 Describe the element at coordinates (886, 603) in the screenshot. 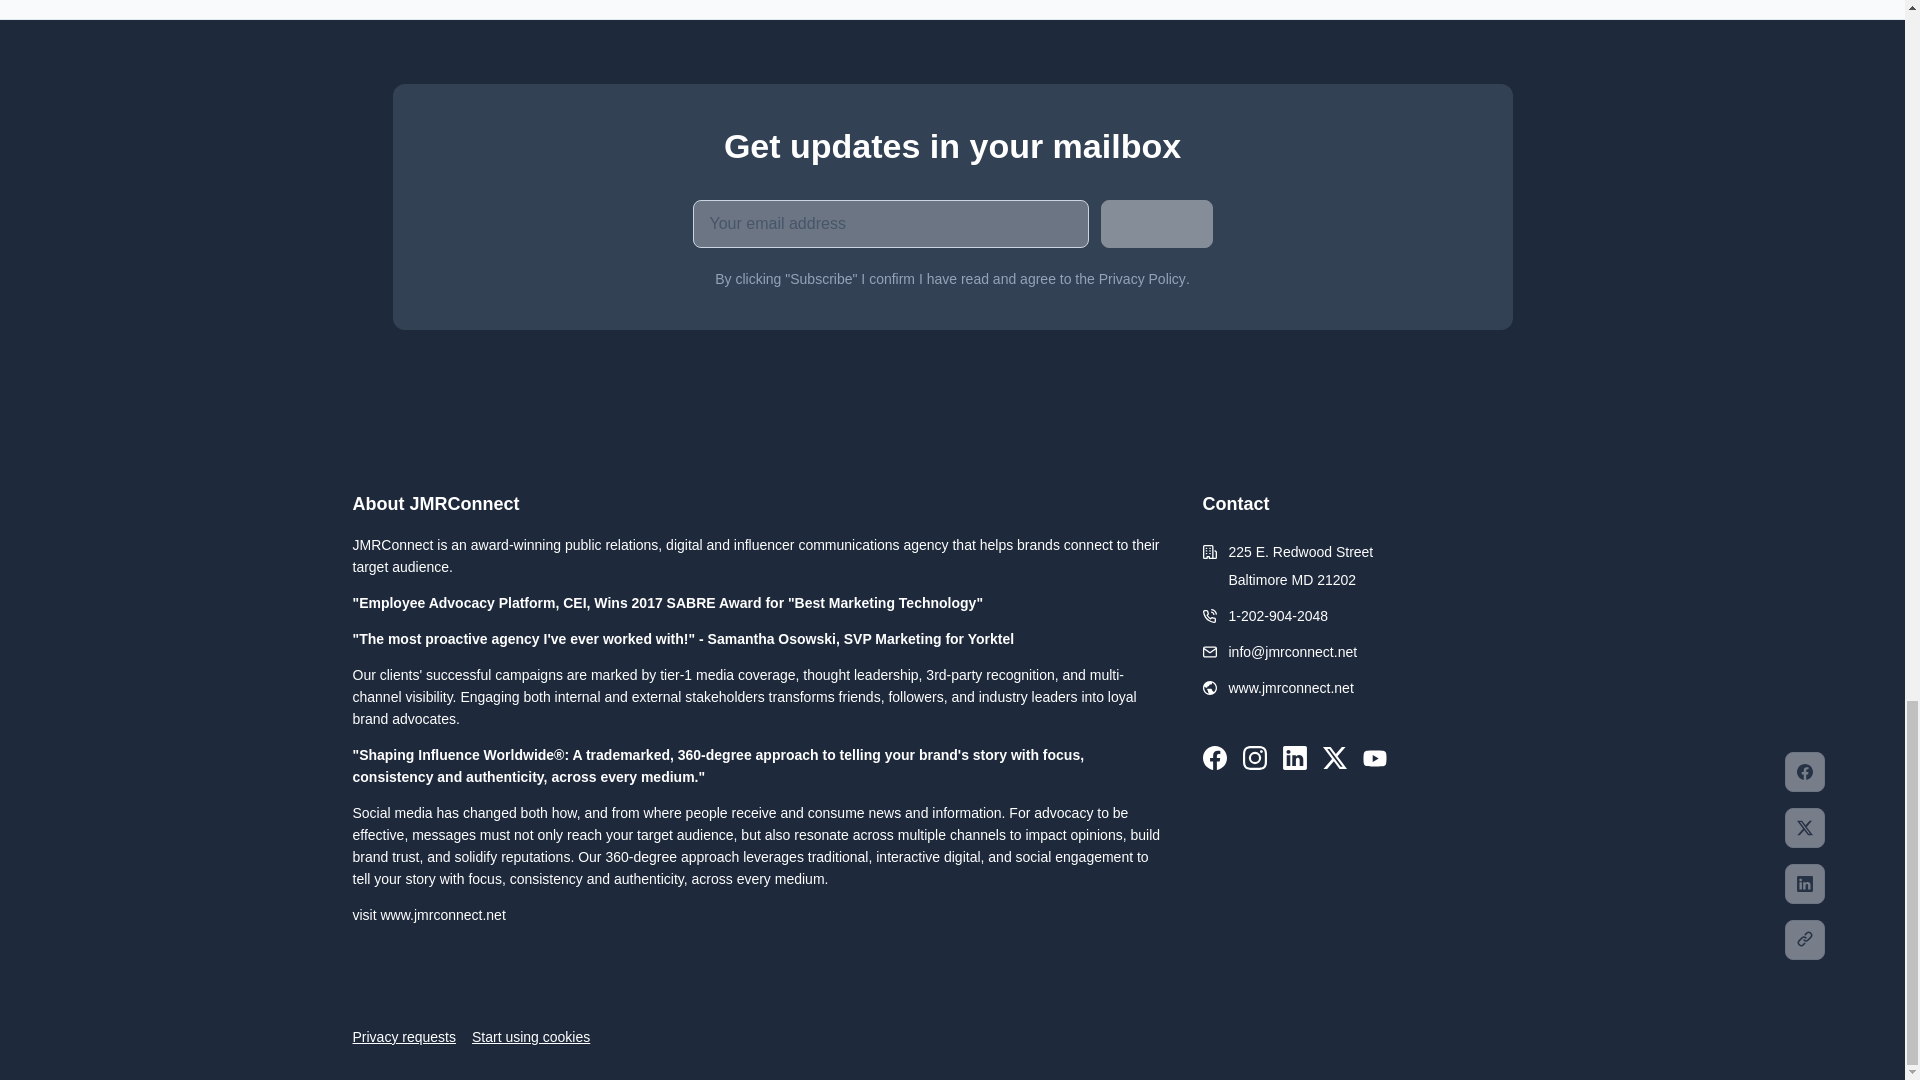

I see `Best Marketing Technology` at that location.